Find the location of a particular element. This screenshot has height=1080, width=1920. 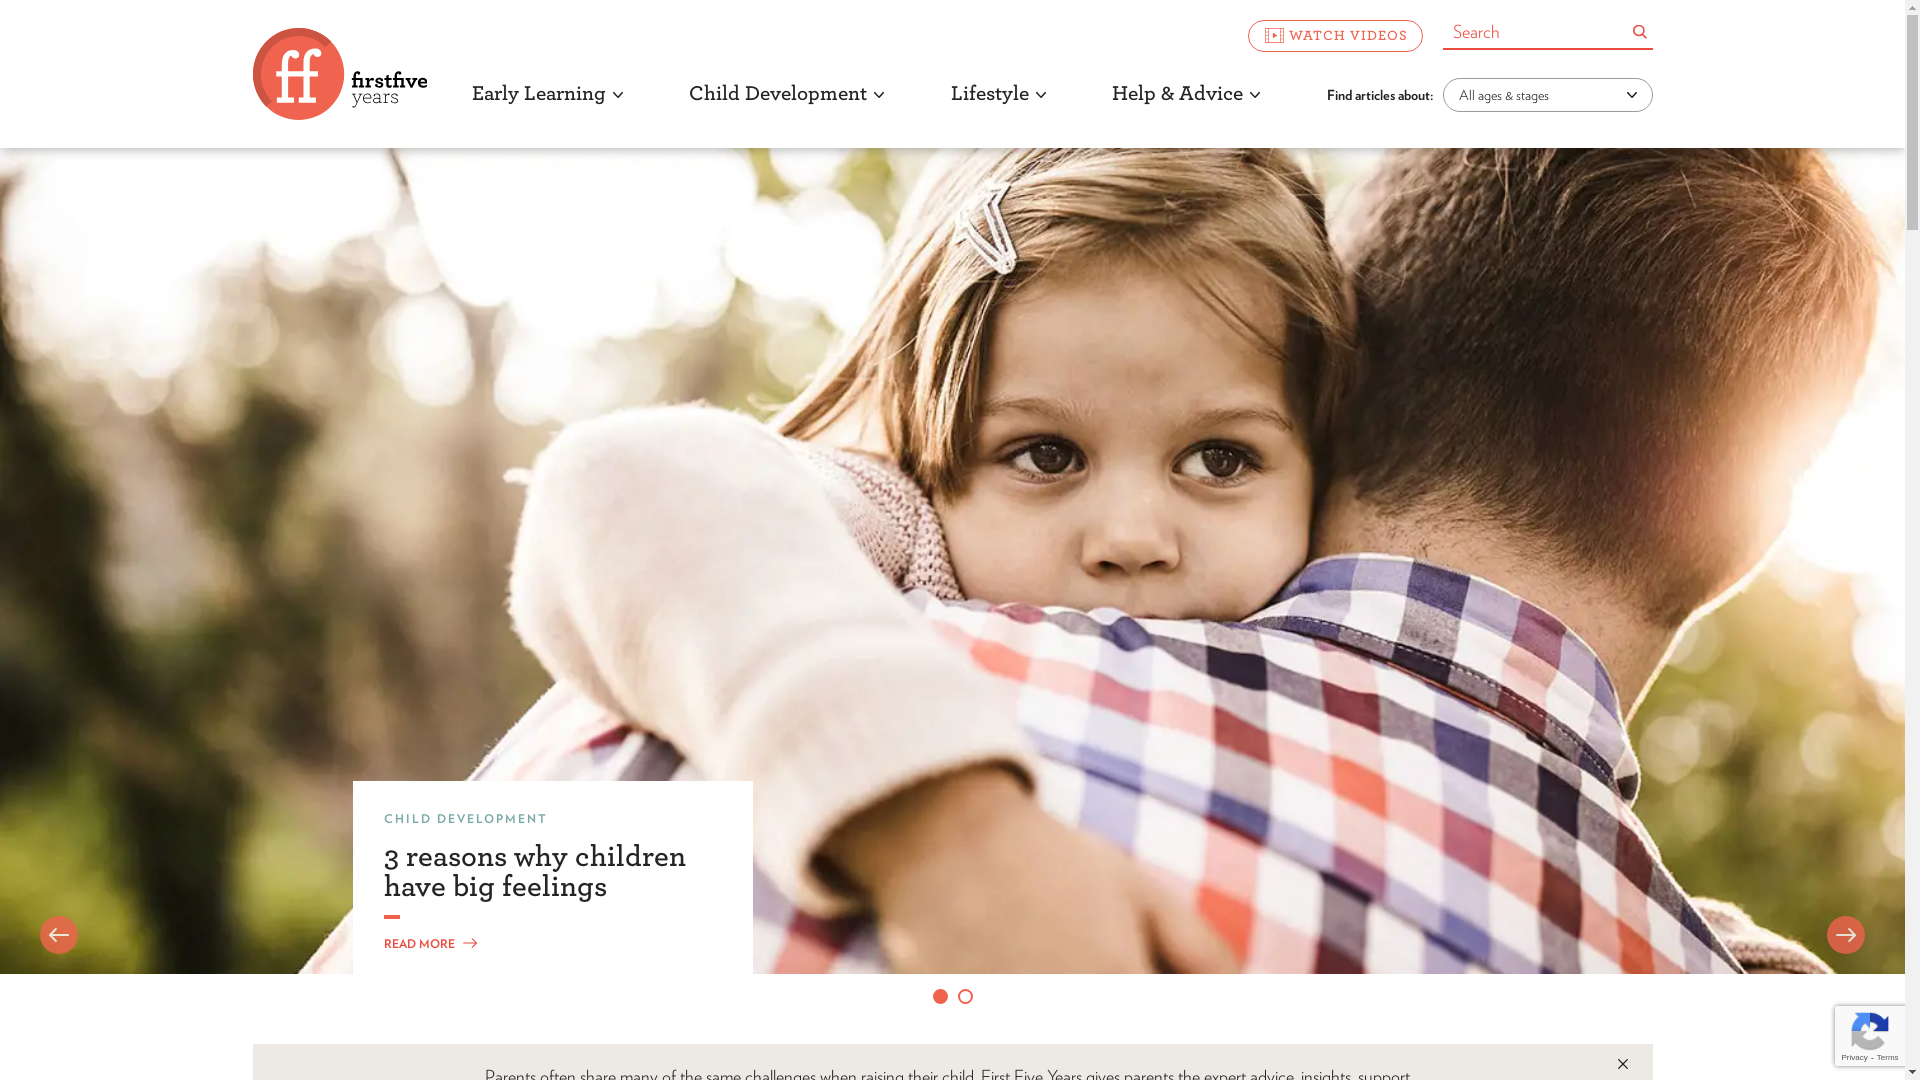

Close is located at coordinates (1622, 1064).